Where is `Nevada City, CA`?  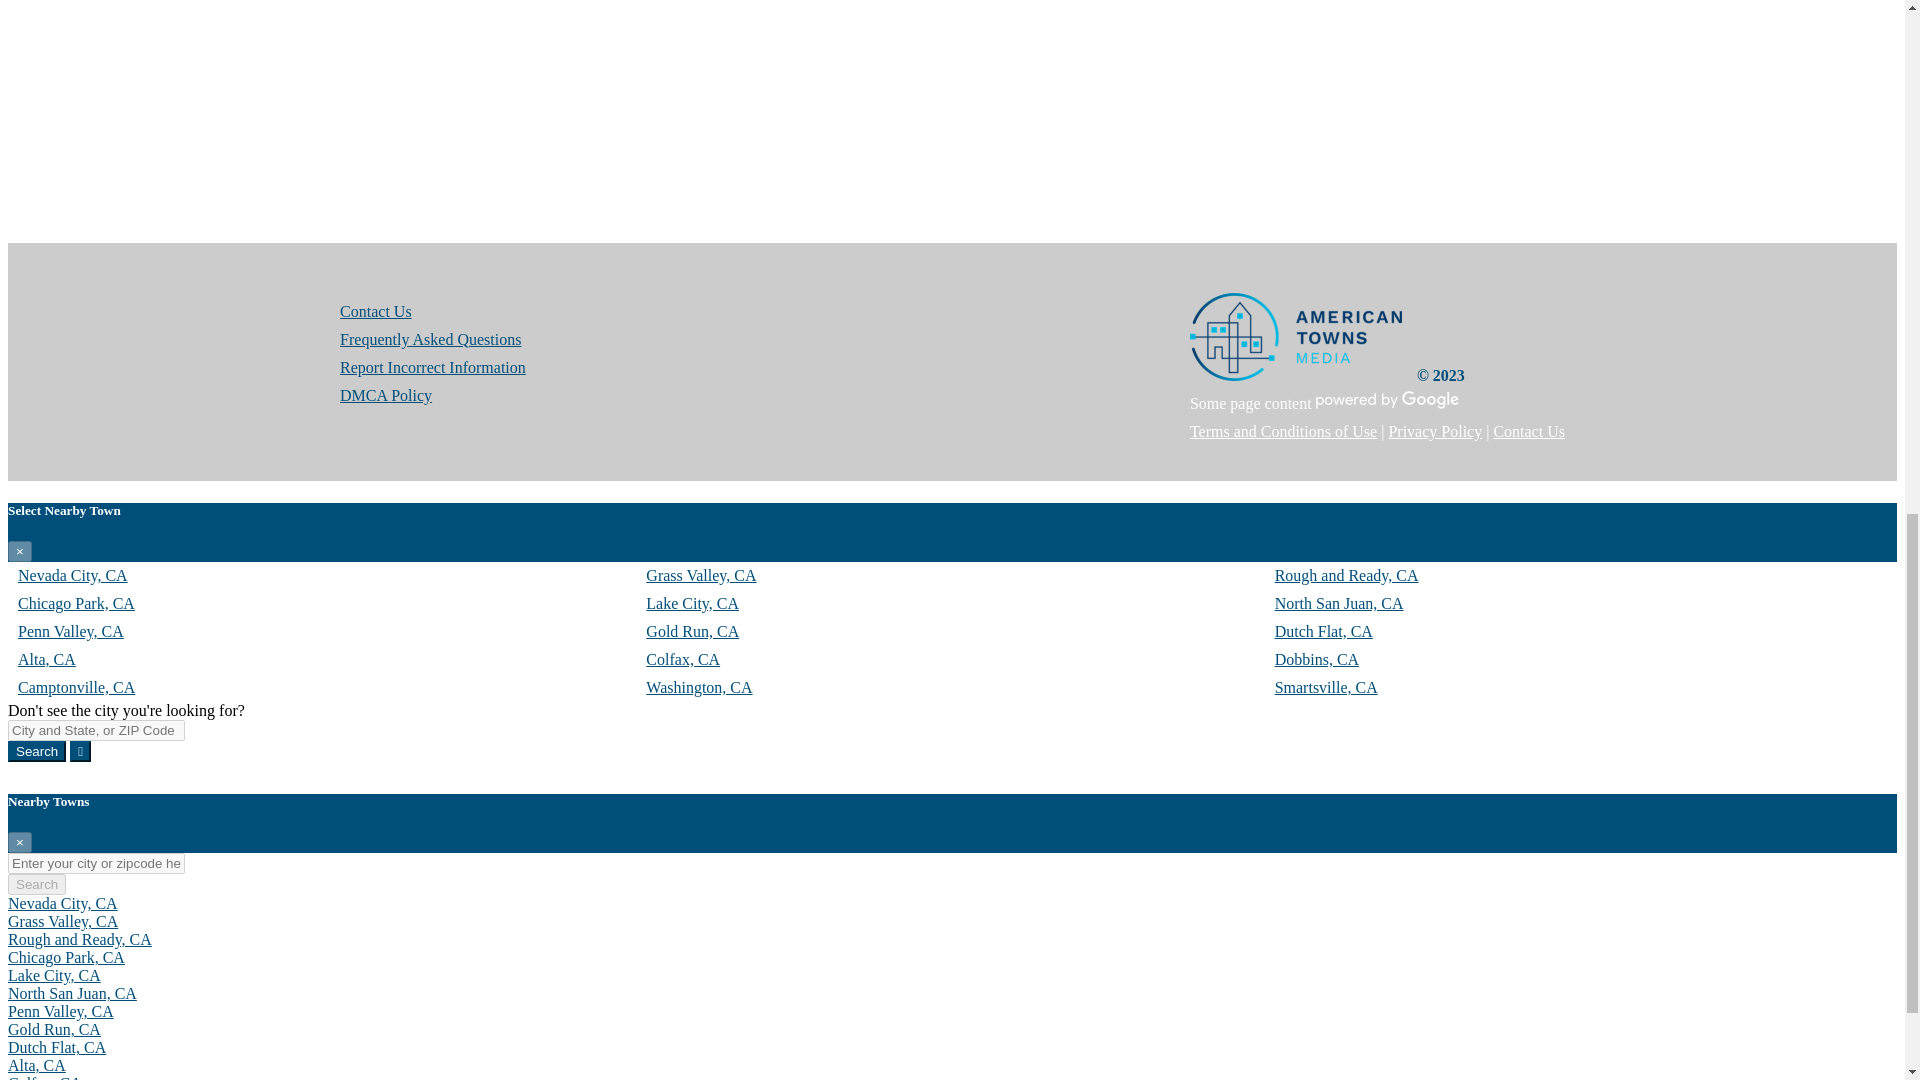
Nevada City, CA is located at coordinates (62, 903).